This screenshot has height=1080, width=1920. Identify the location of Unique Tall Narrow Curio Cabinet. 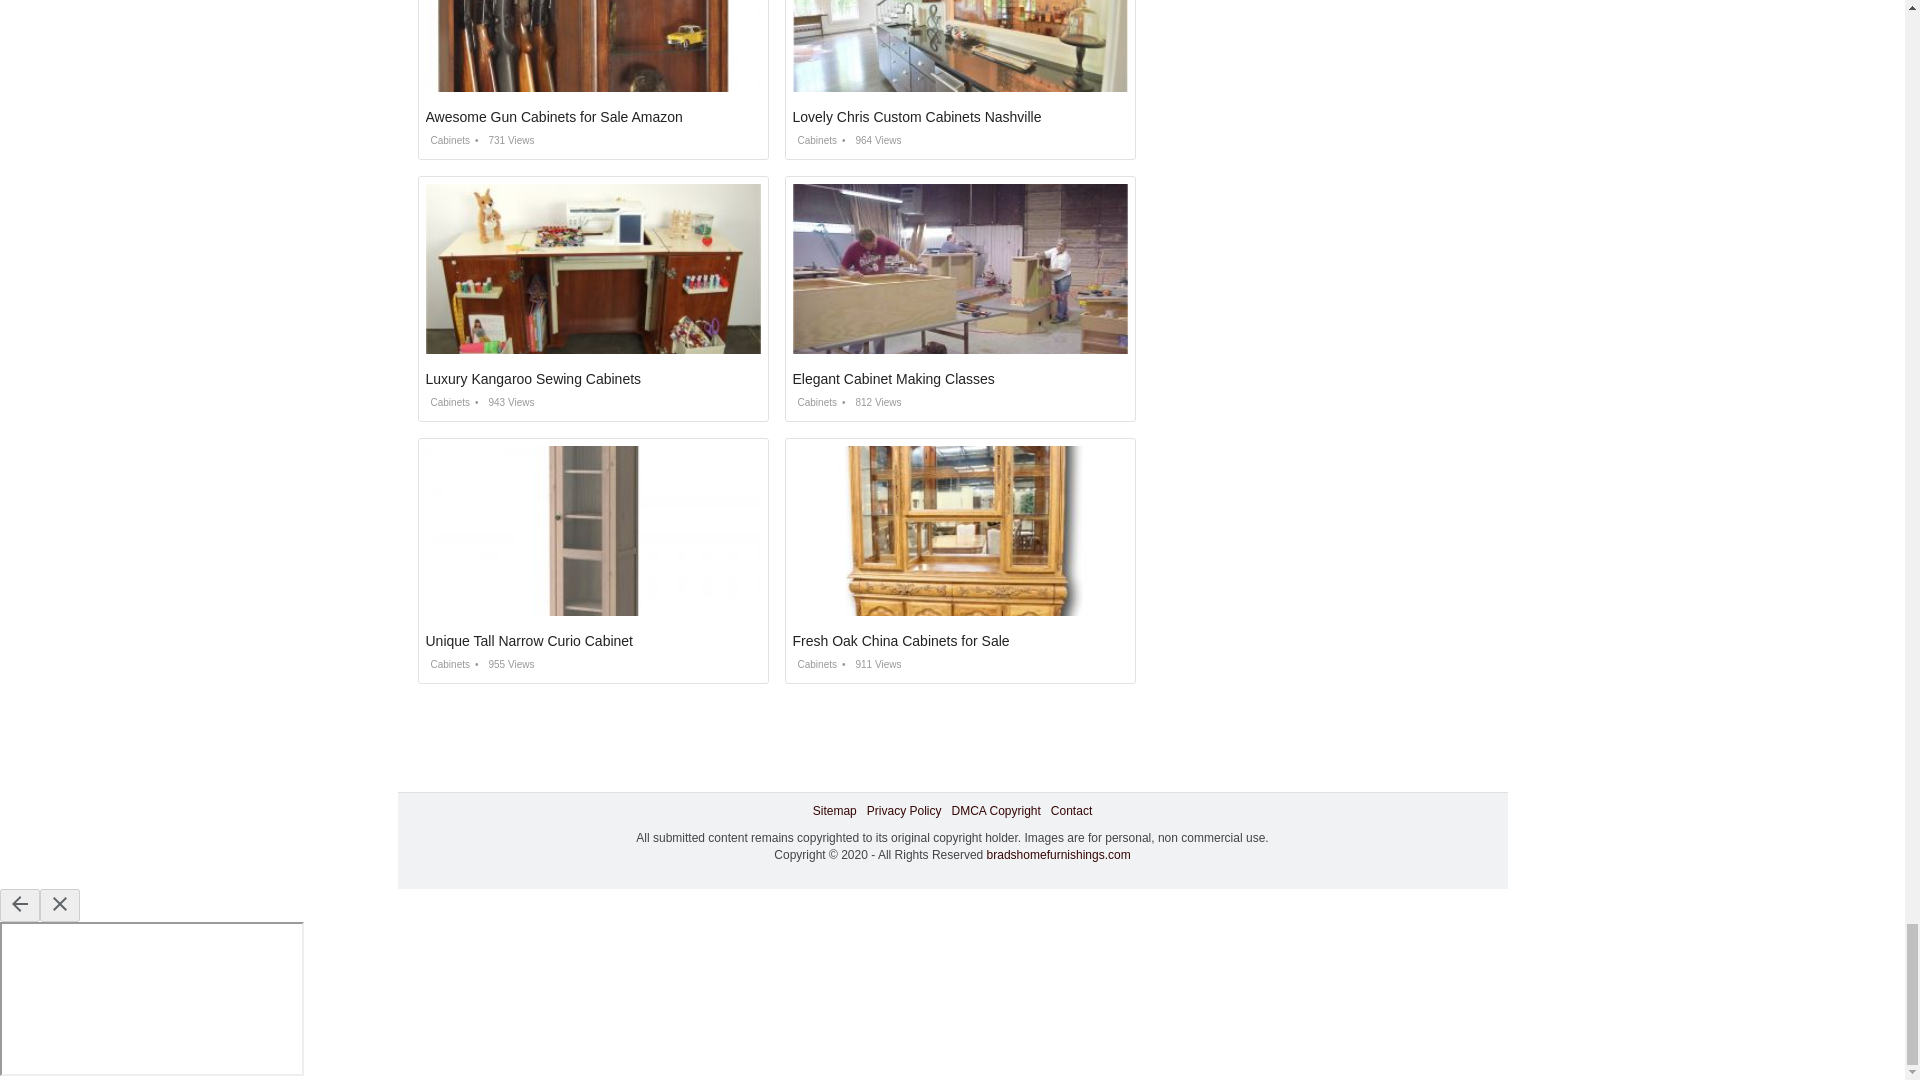
(530, 640).